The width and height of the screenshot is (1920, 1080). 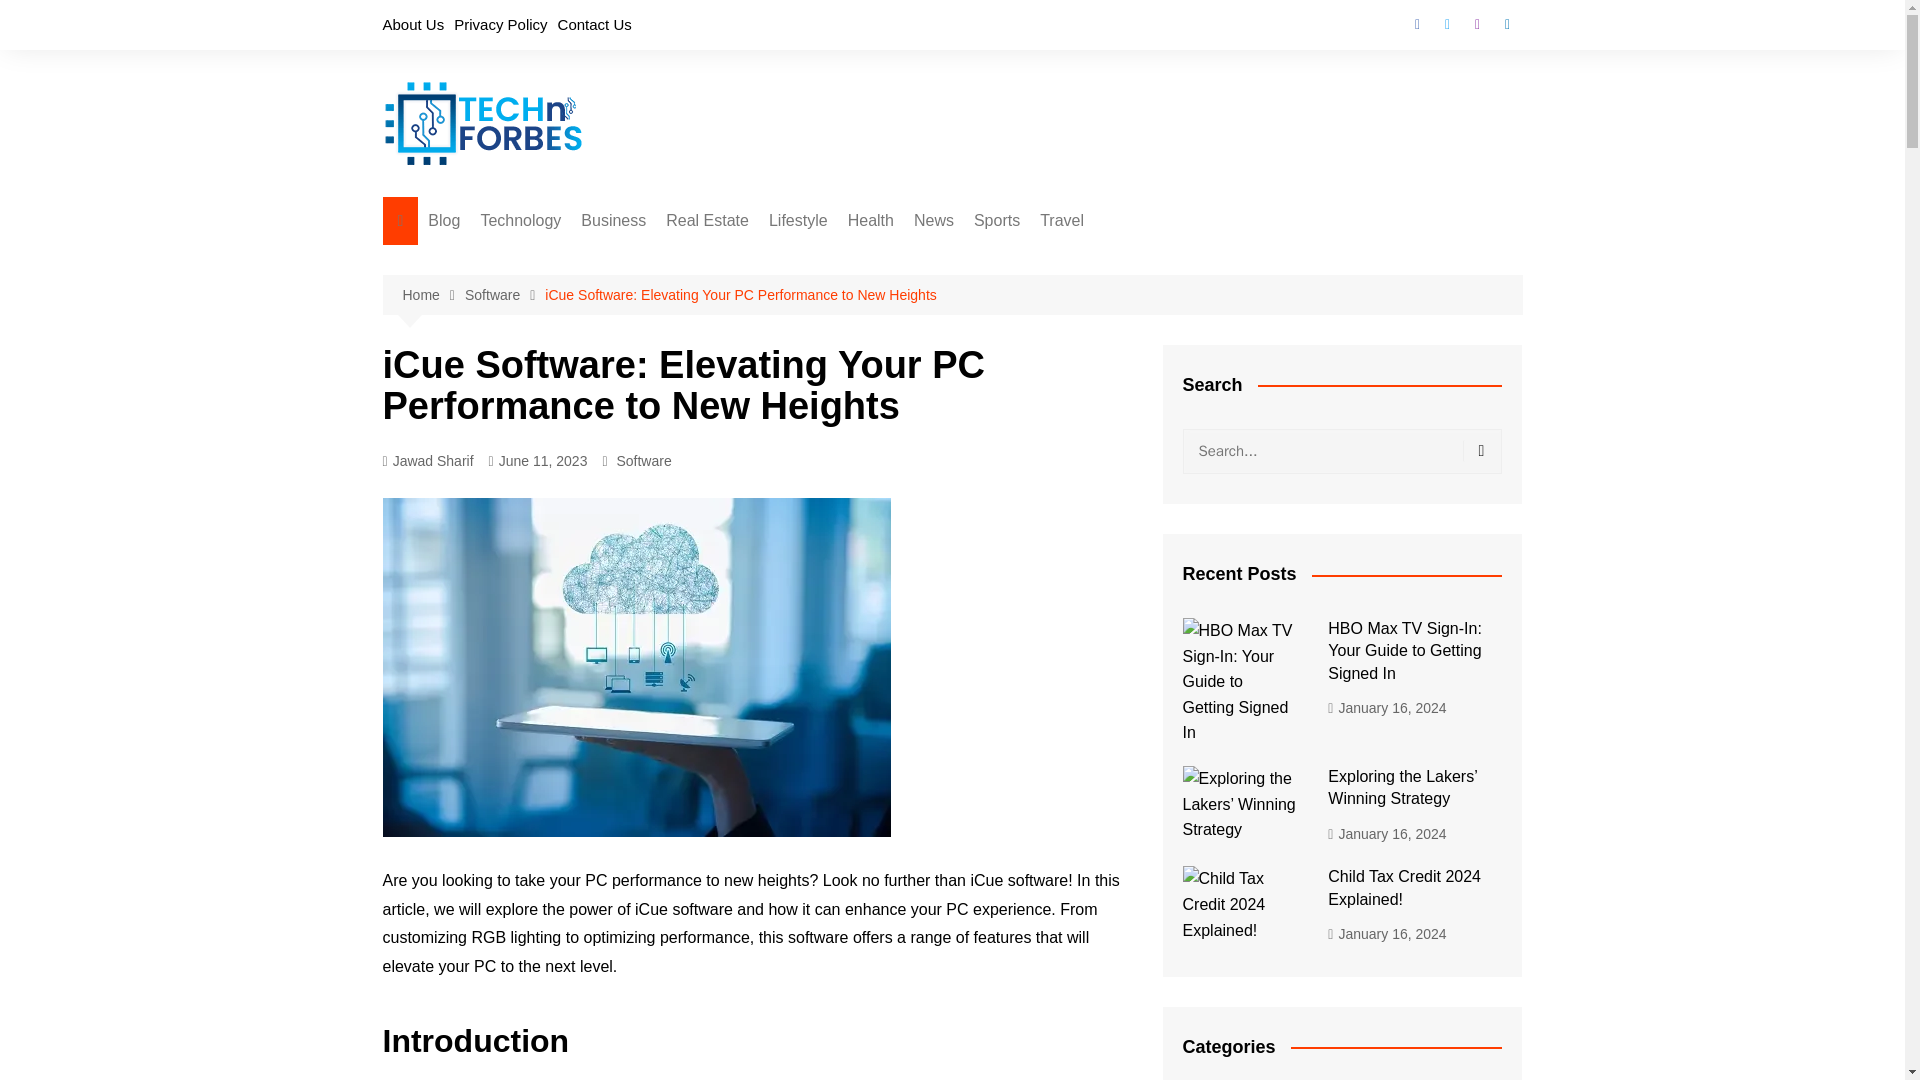 I want to click on Fashion, so click(x=868, y=261).